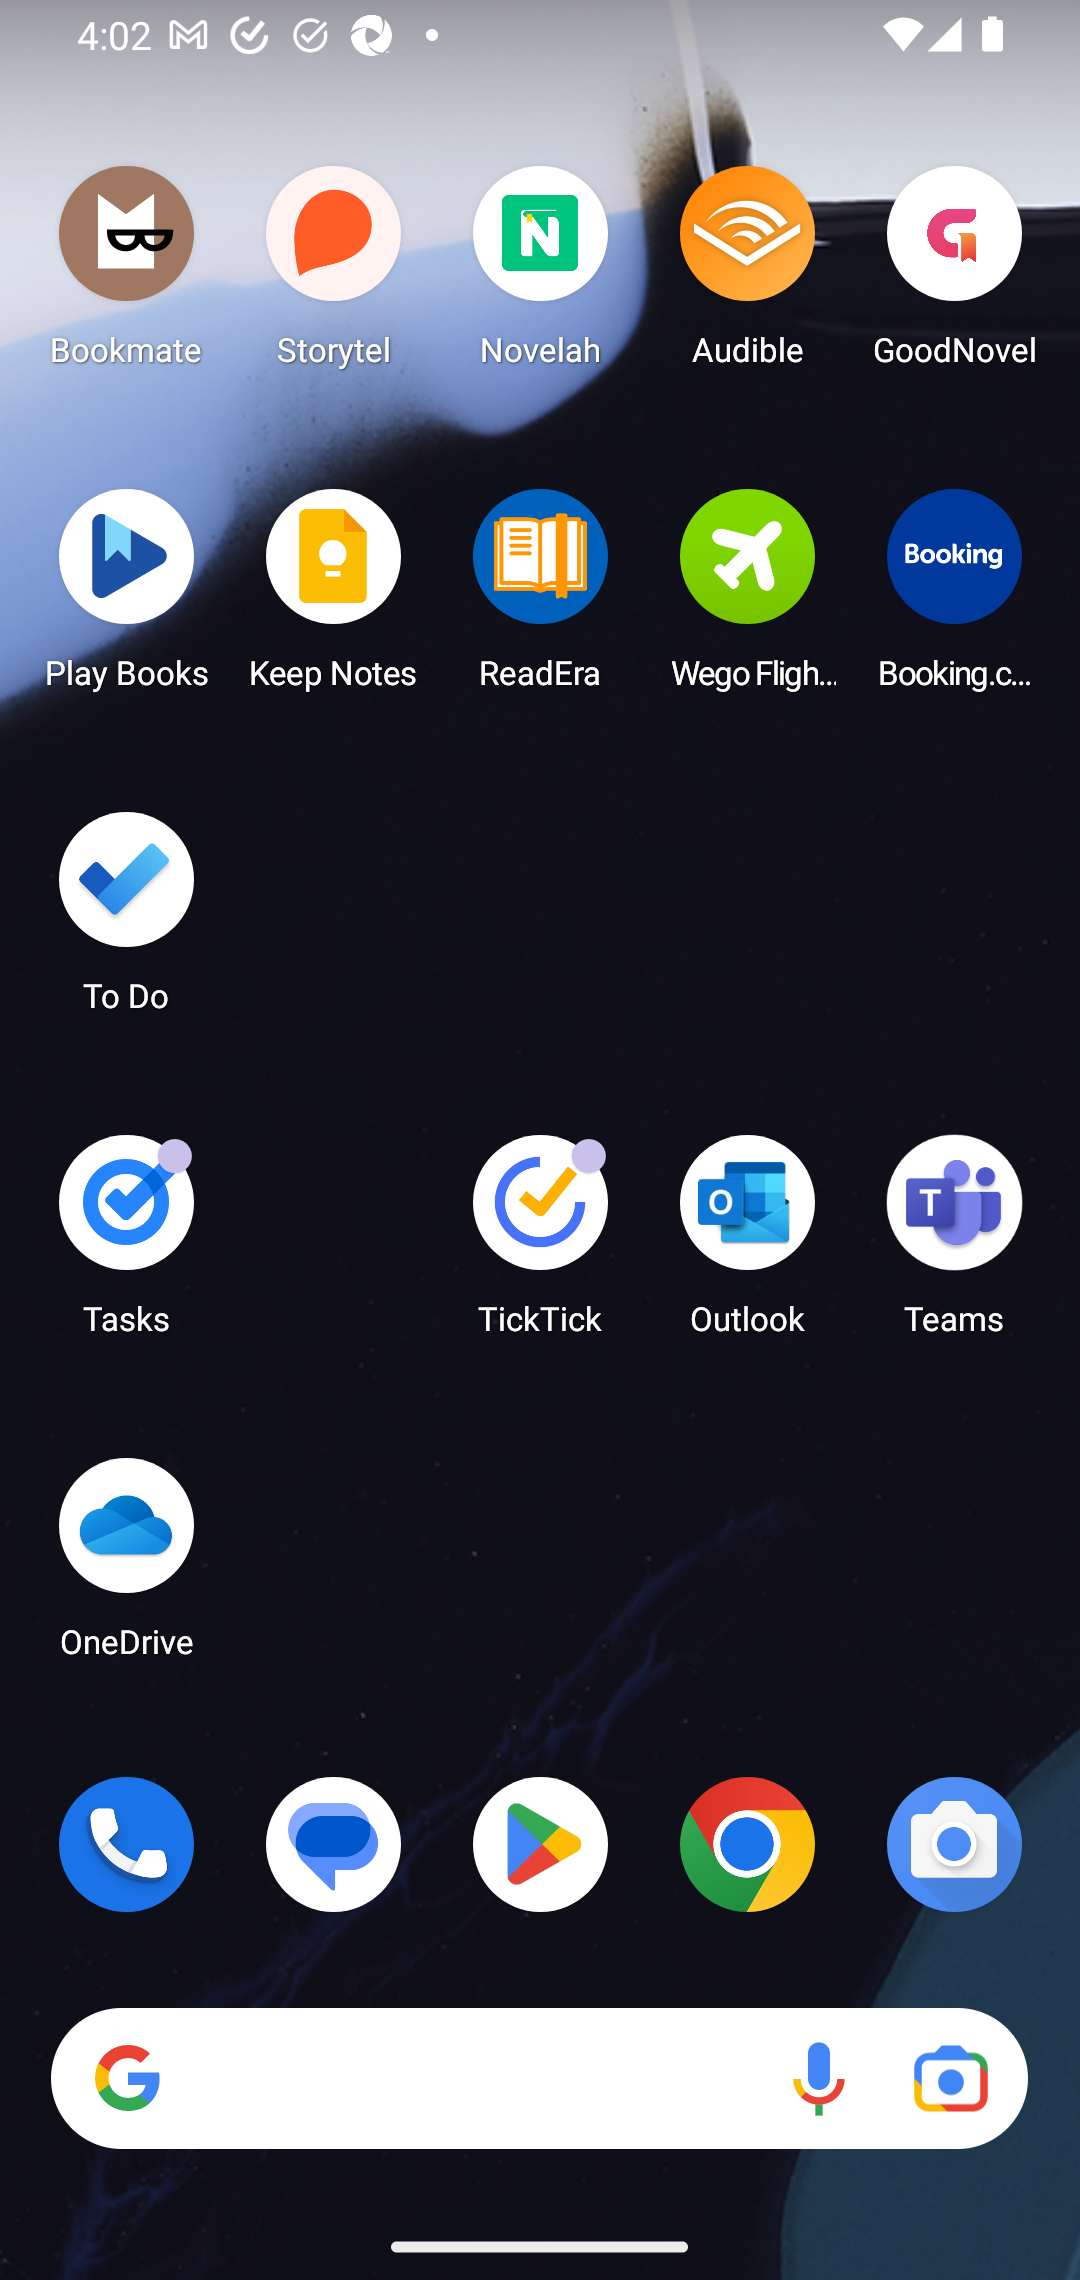 The height and width of the screenshot is (2280, 1080). I want to click on GoodNovel, so click(954, 274).